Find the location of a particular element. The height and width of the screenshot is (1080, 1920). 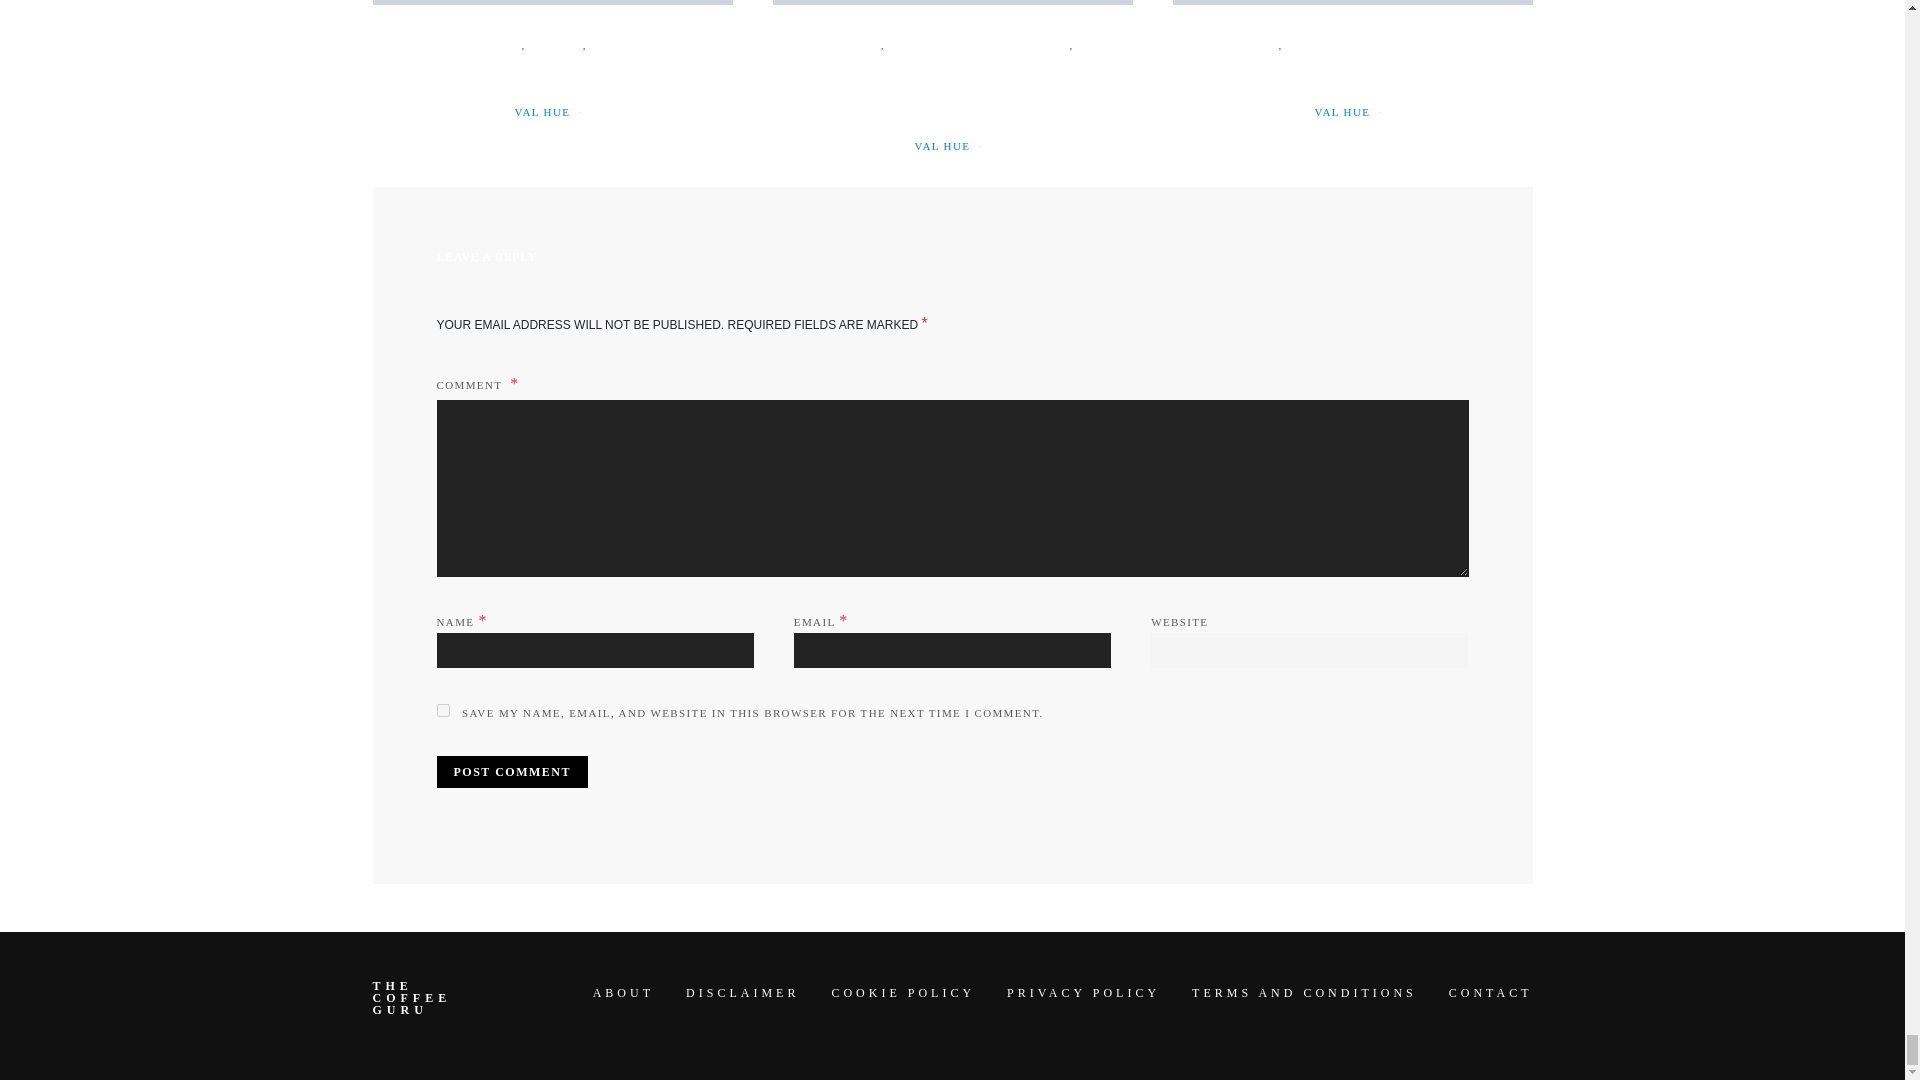

yes is located at coordinates (442, 710).